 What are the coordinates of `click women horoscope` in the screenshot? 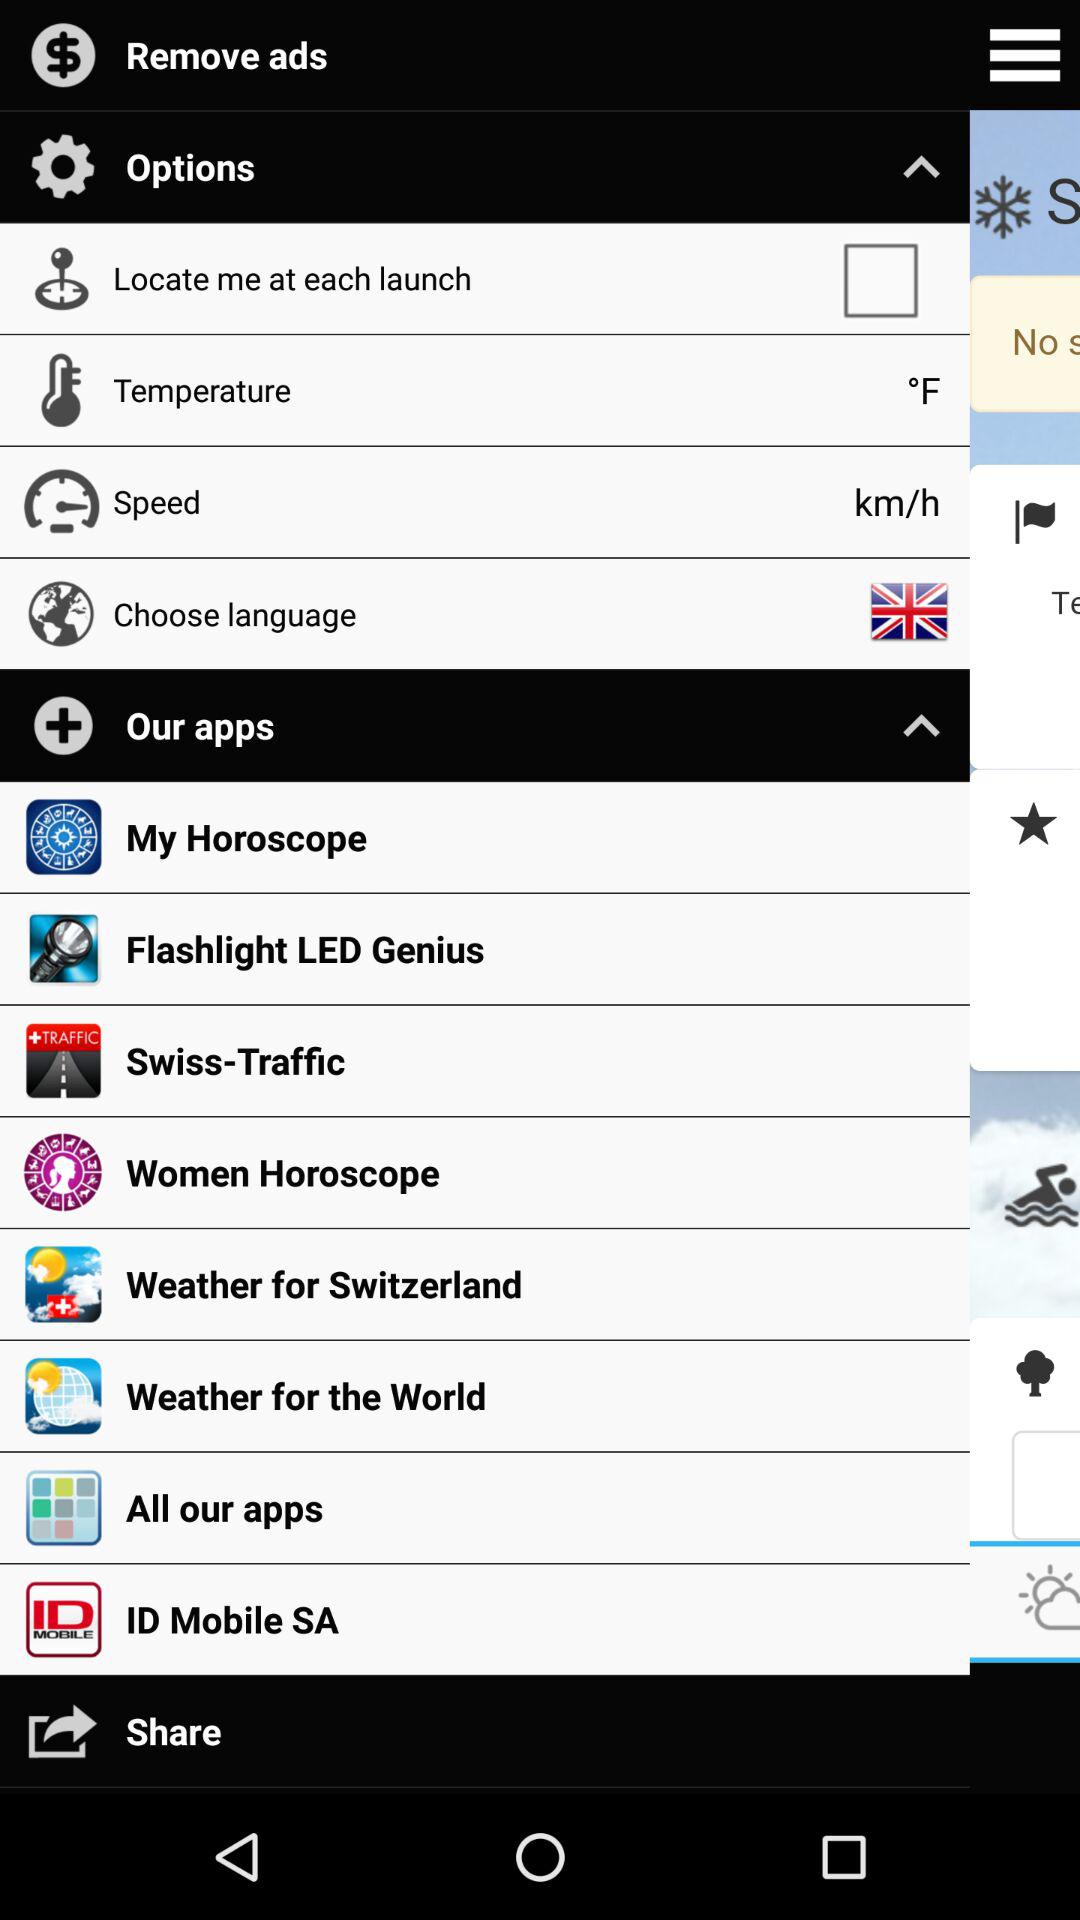 It's located at (537, 1172).